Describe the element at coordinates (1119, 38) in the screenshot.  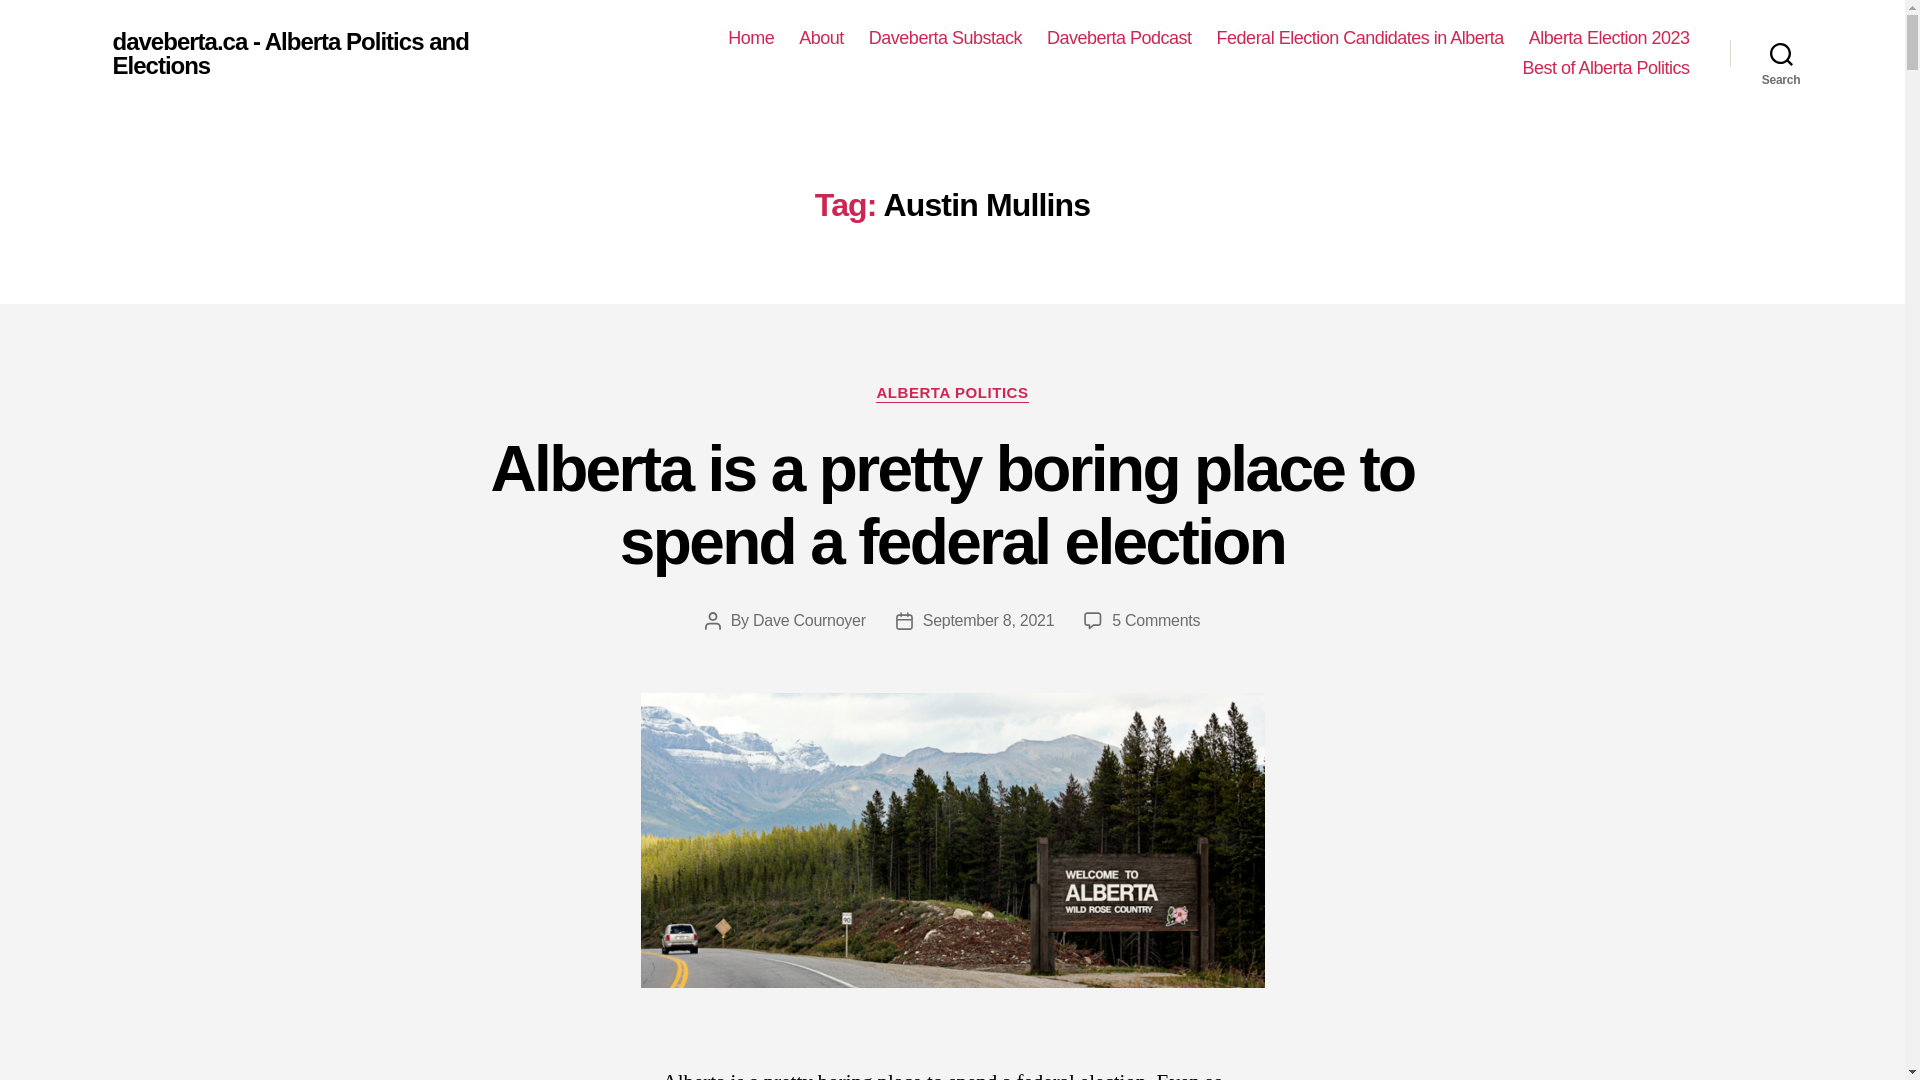
I see `Daveberta Podcast` at that location.